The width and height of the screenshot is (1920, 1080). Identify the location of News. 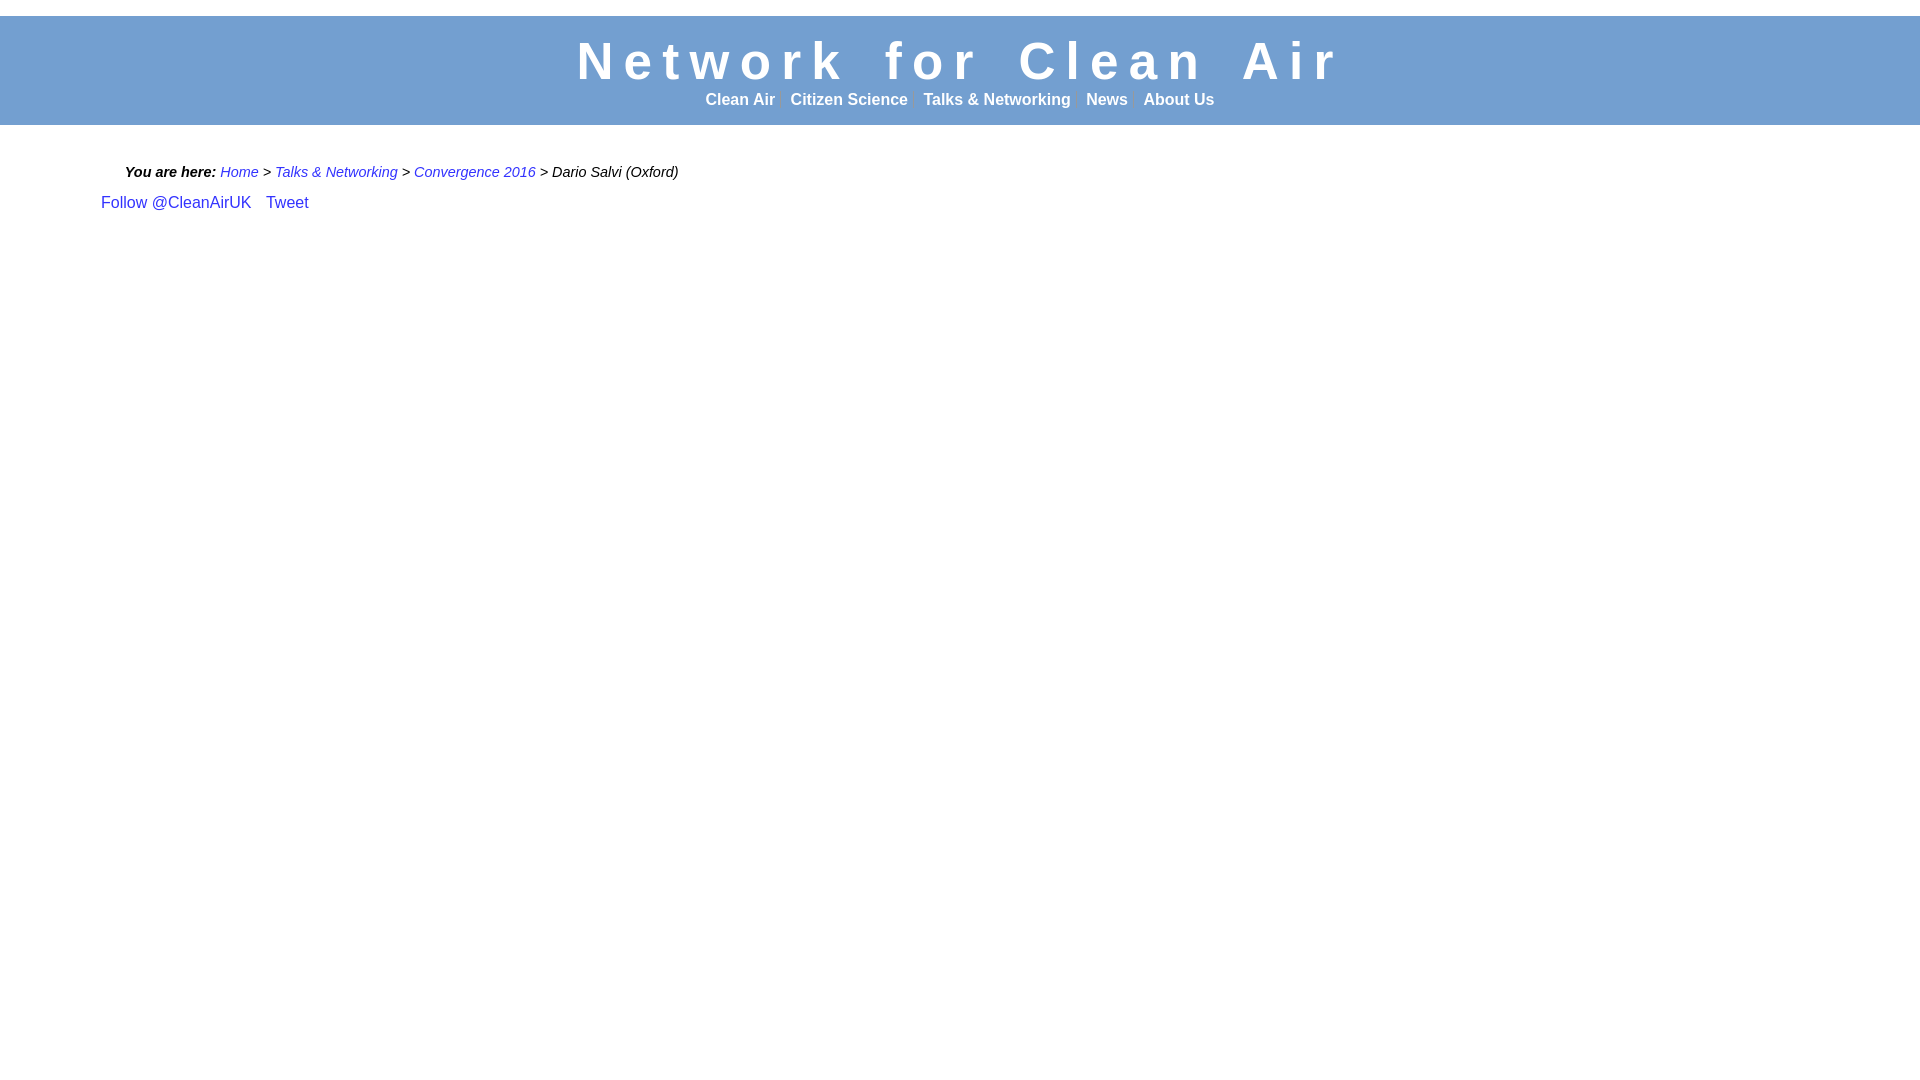
(1107, 99).